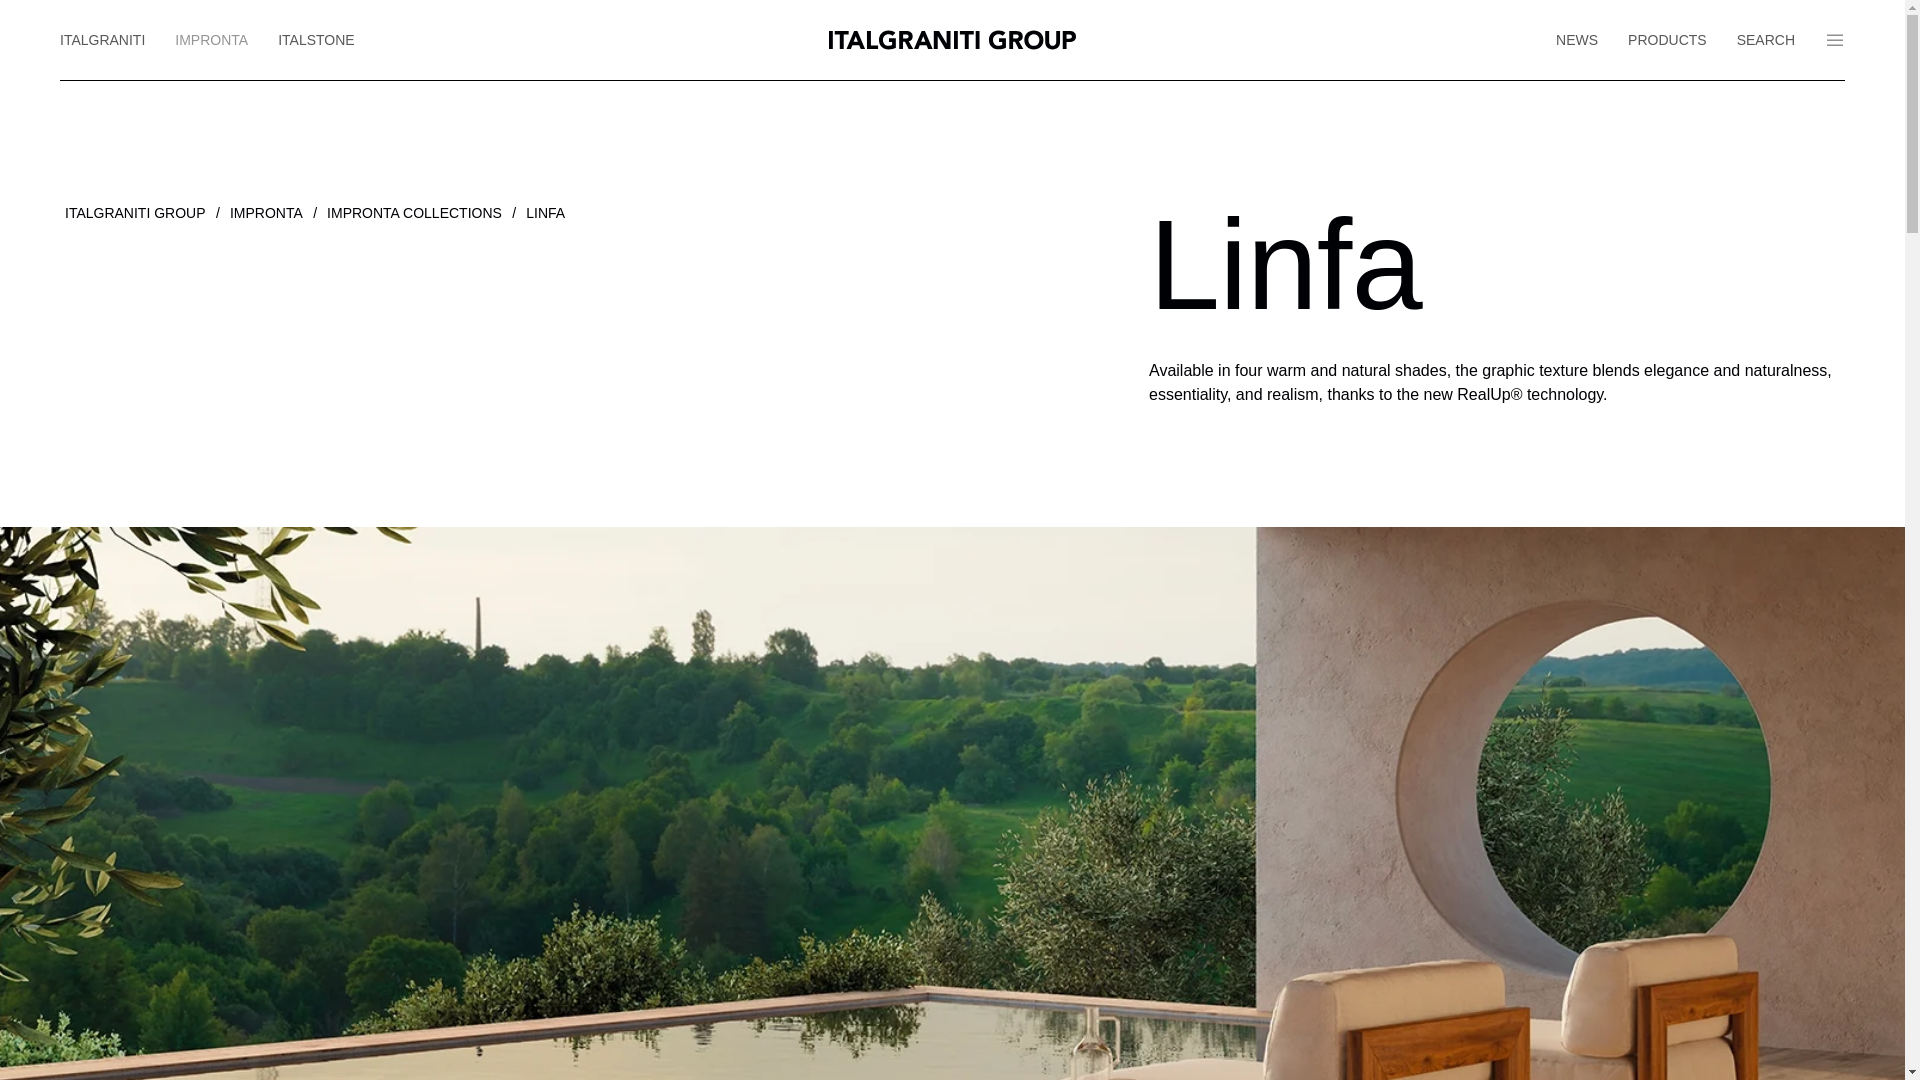 The image size is (1920, 1080). Describe the element at coordinates (109, 40) in the screenshot. I see `ITALGRANITI` at that location.